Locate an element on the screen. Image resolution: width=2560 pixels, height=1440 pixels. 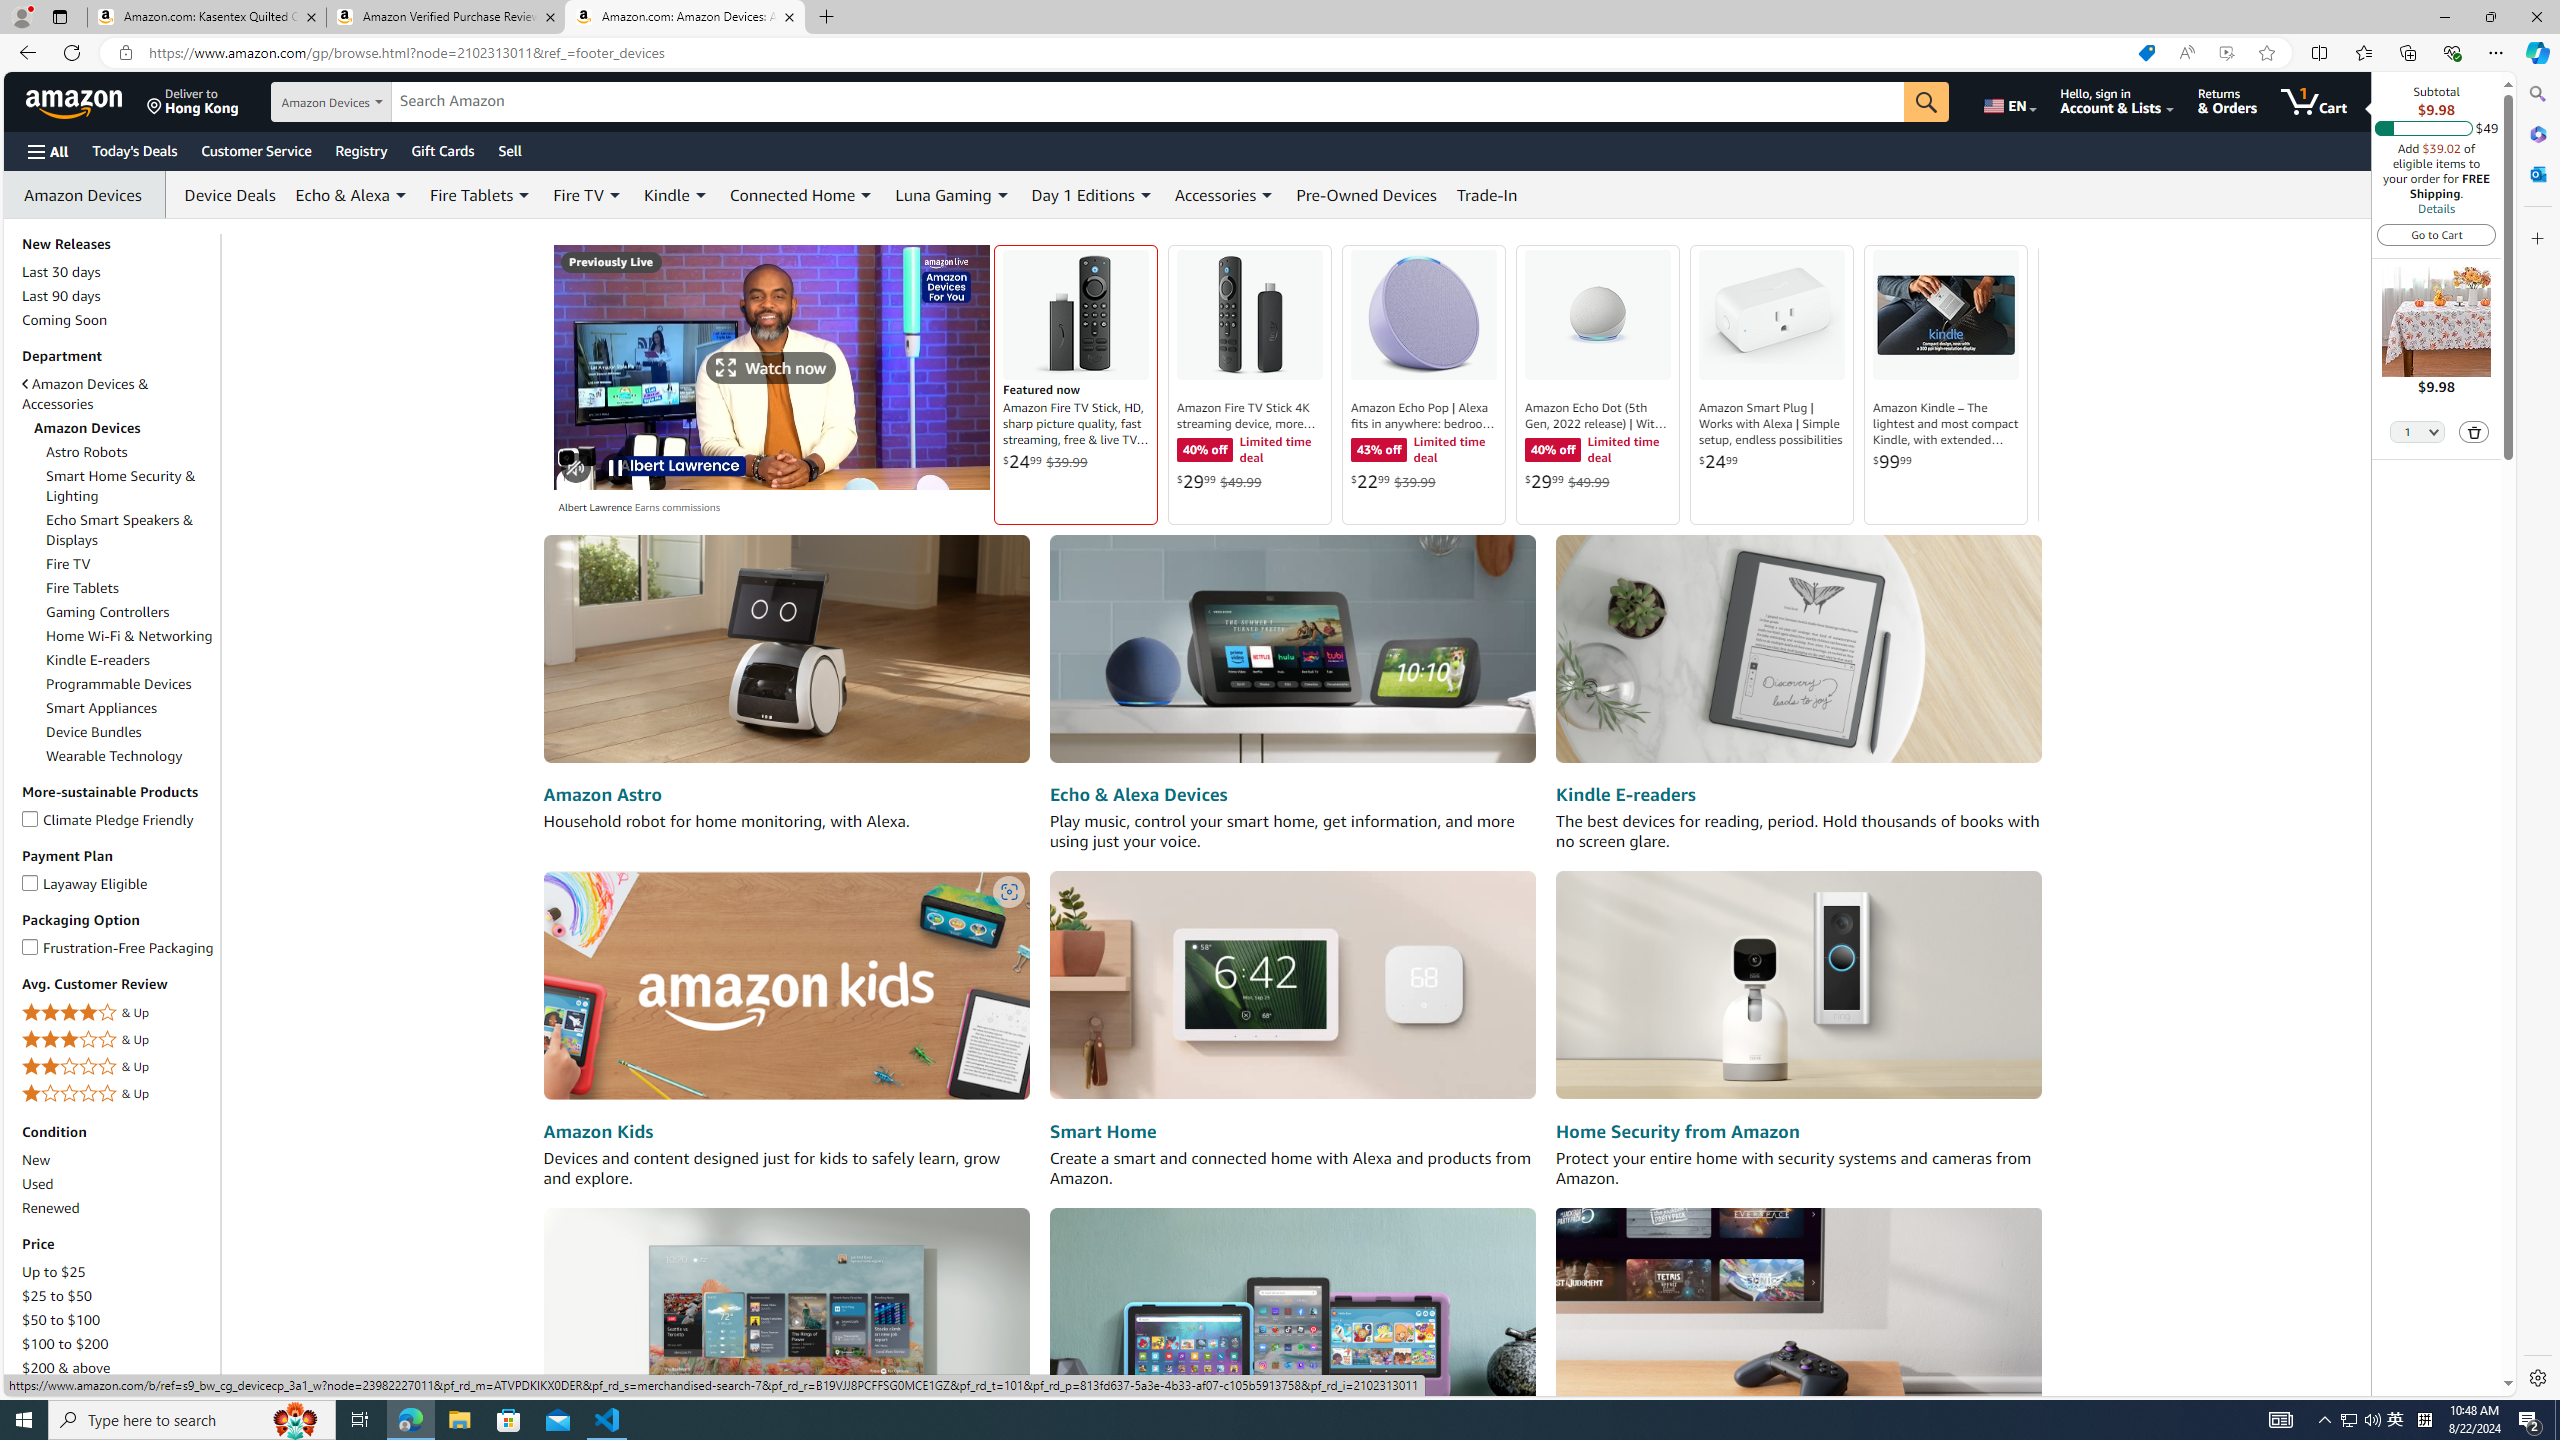
Watch now is located at coordinates (771, 366).